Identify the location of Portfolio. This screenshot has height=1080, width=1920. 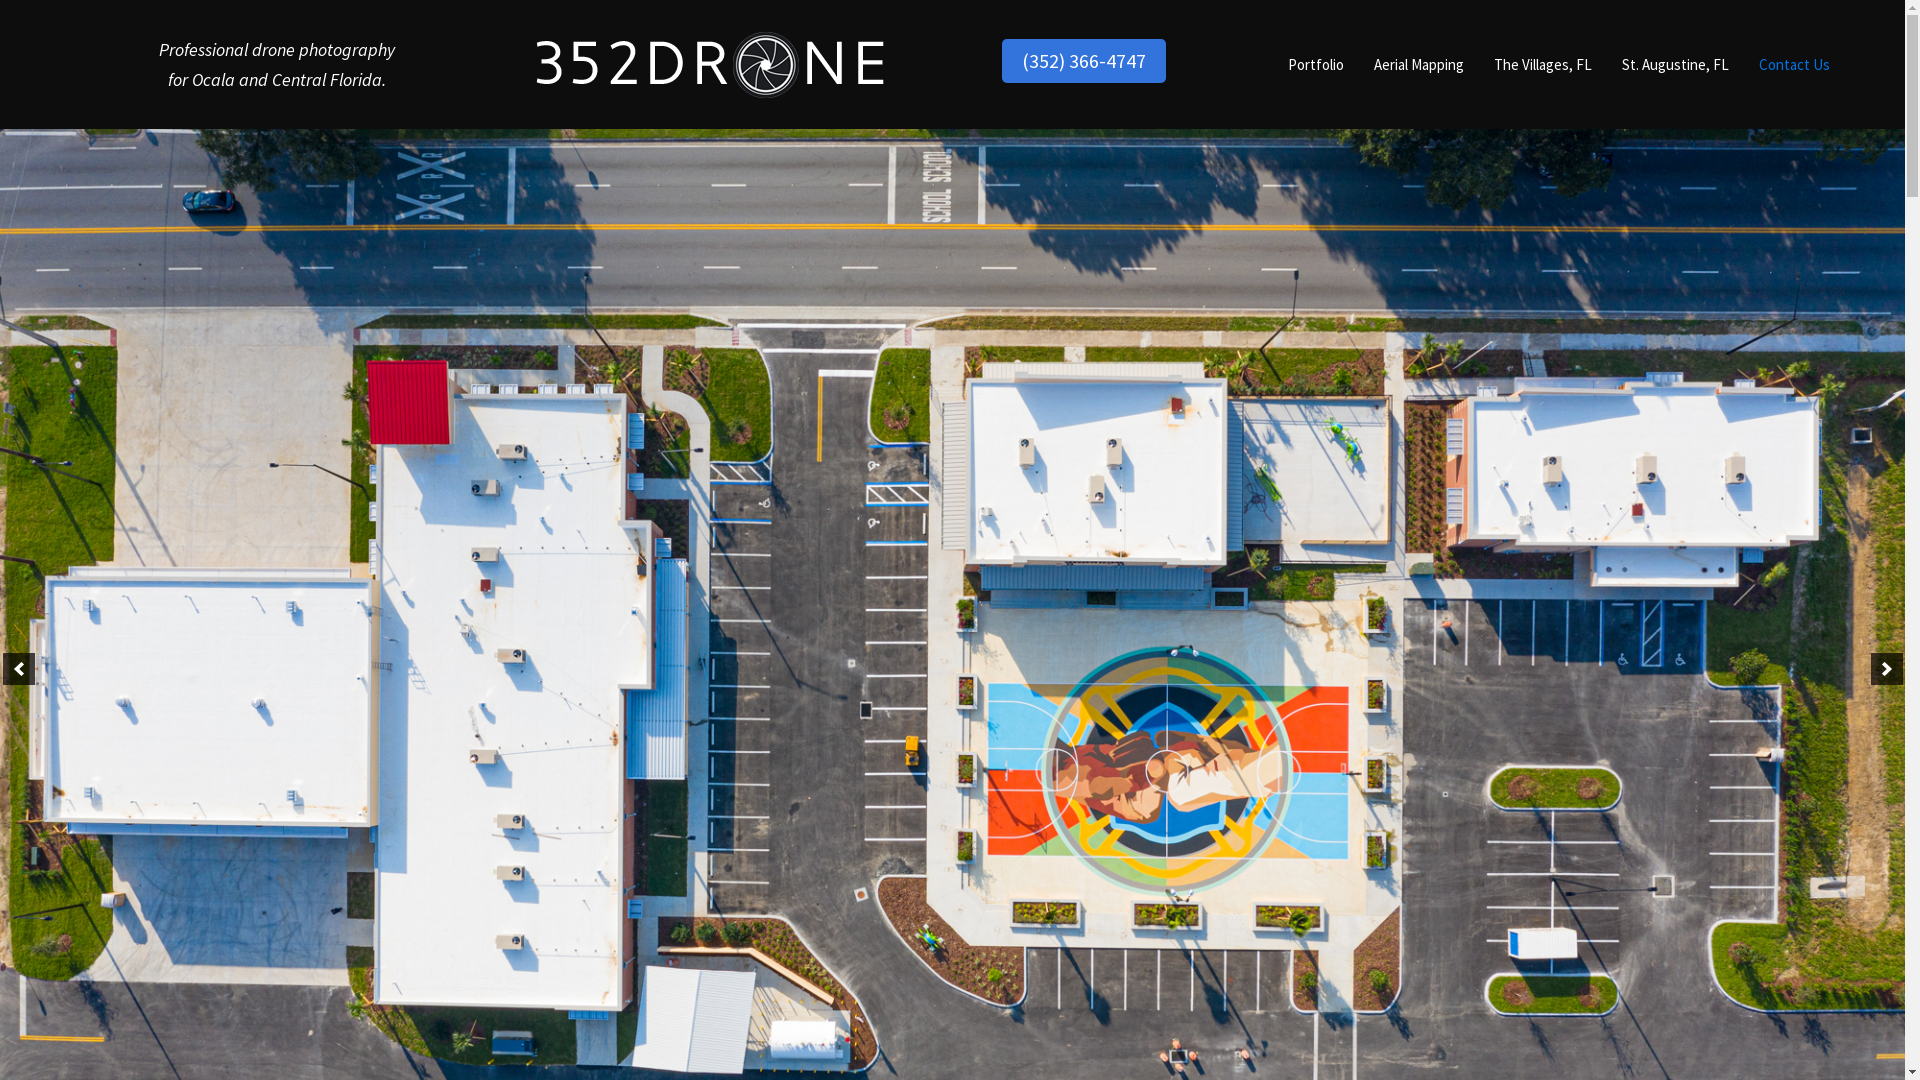
(1316, 64).